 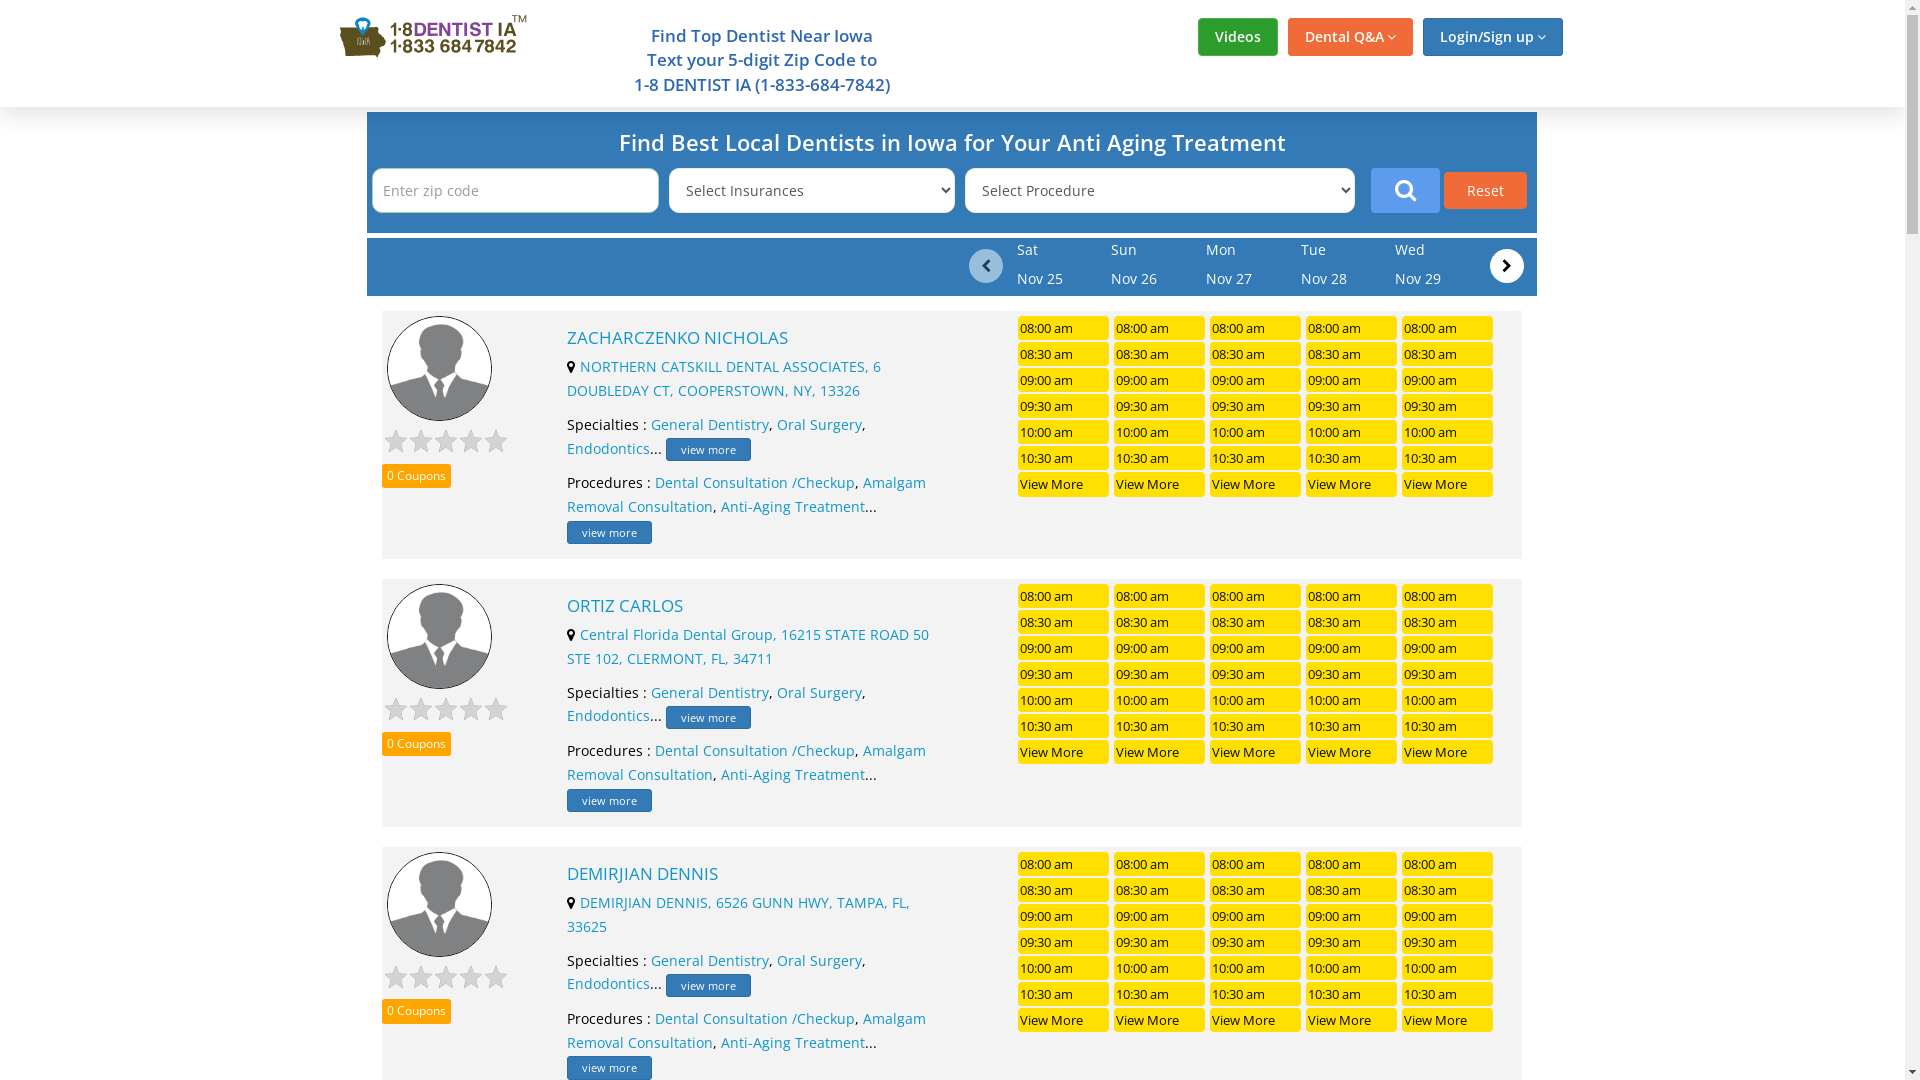 What do you see at coordinates (1352, 380) in the screenshot?
I see `09:00 am` at bounding box center [1352, 380].